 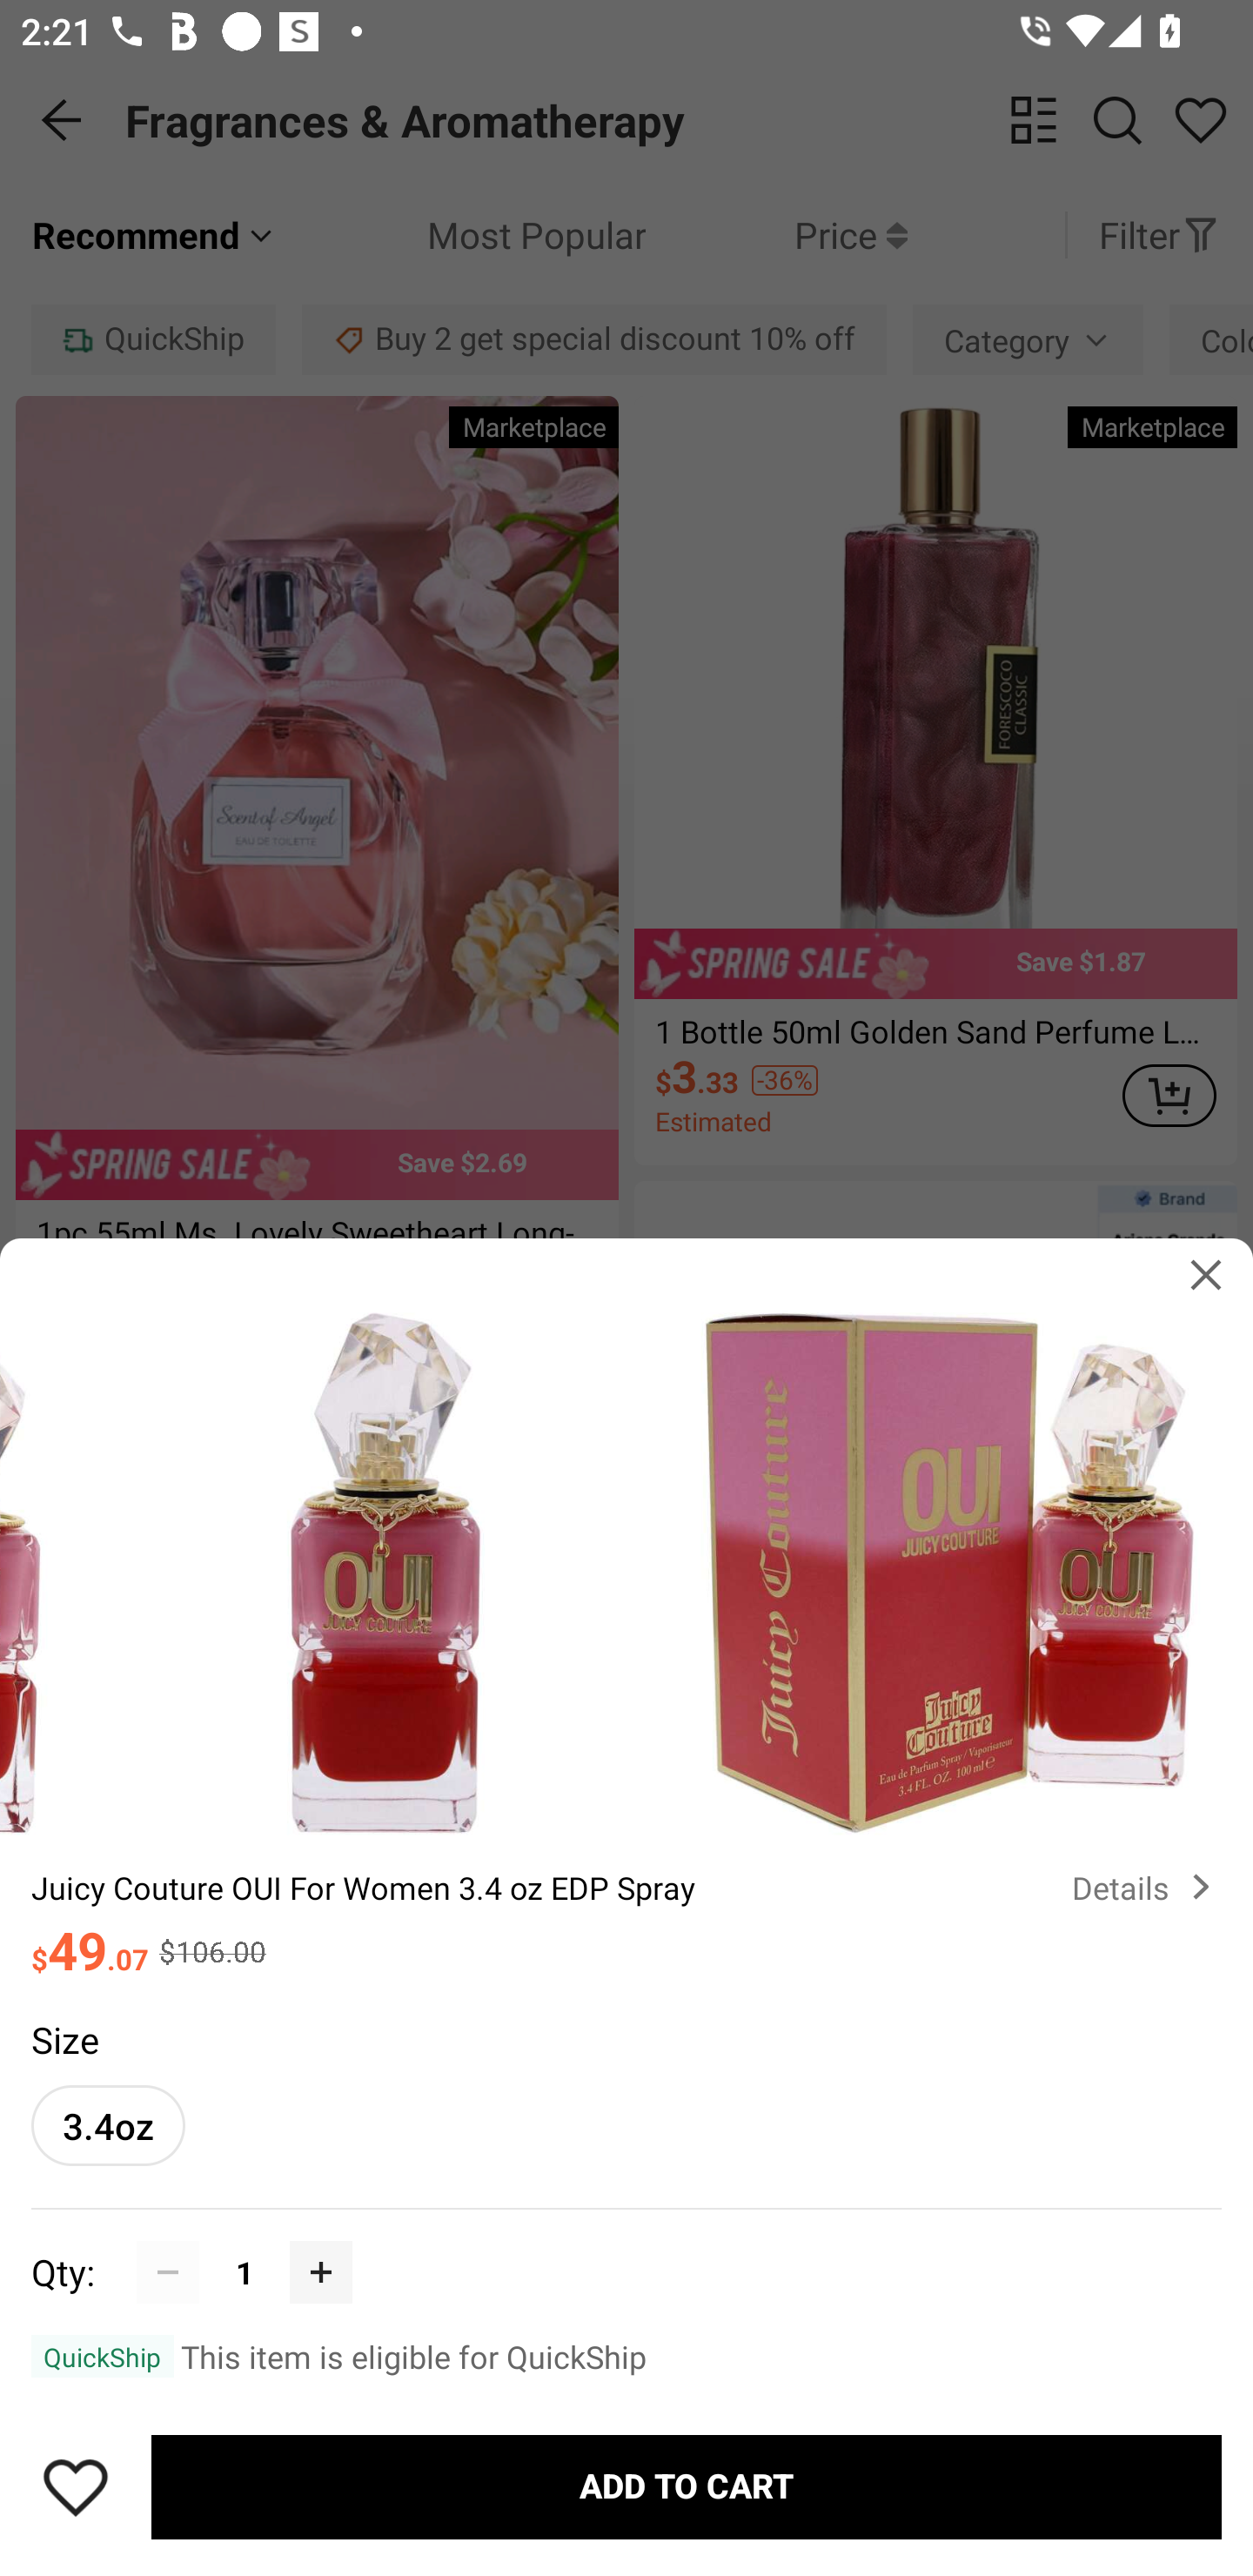 What do you see at coordinates (108, 2125) in the screenshot?
I see `3.4oz 3.4ozunselected option` at bounding box center [108, 2125].